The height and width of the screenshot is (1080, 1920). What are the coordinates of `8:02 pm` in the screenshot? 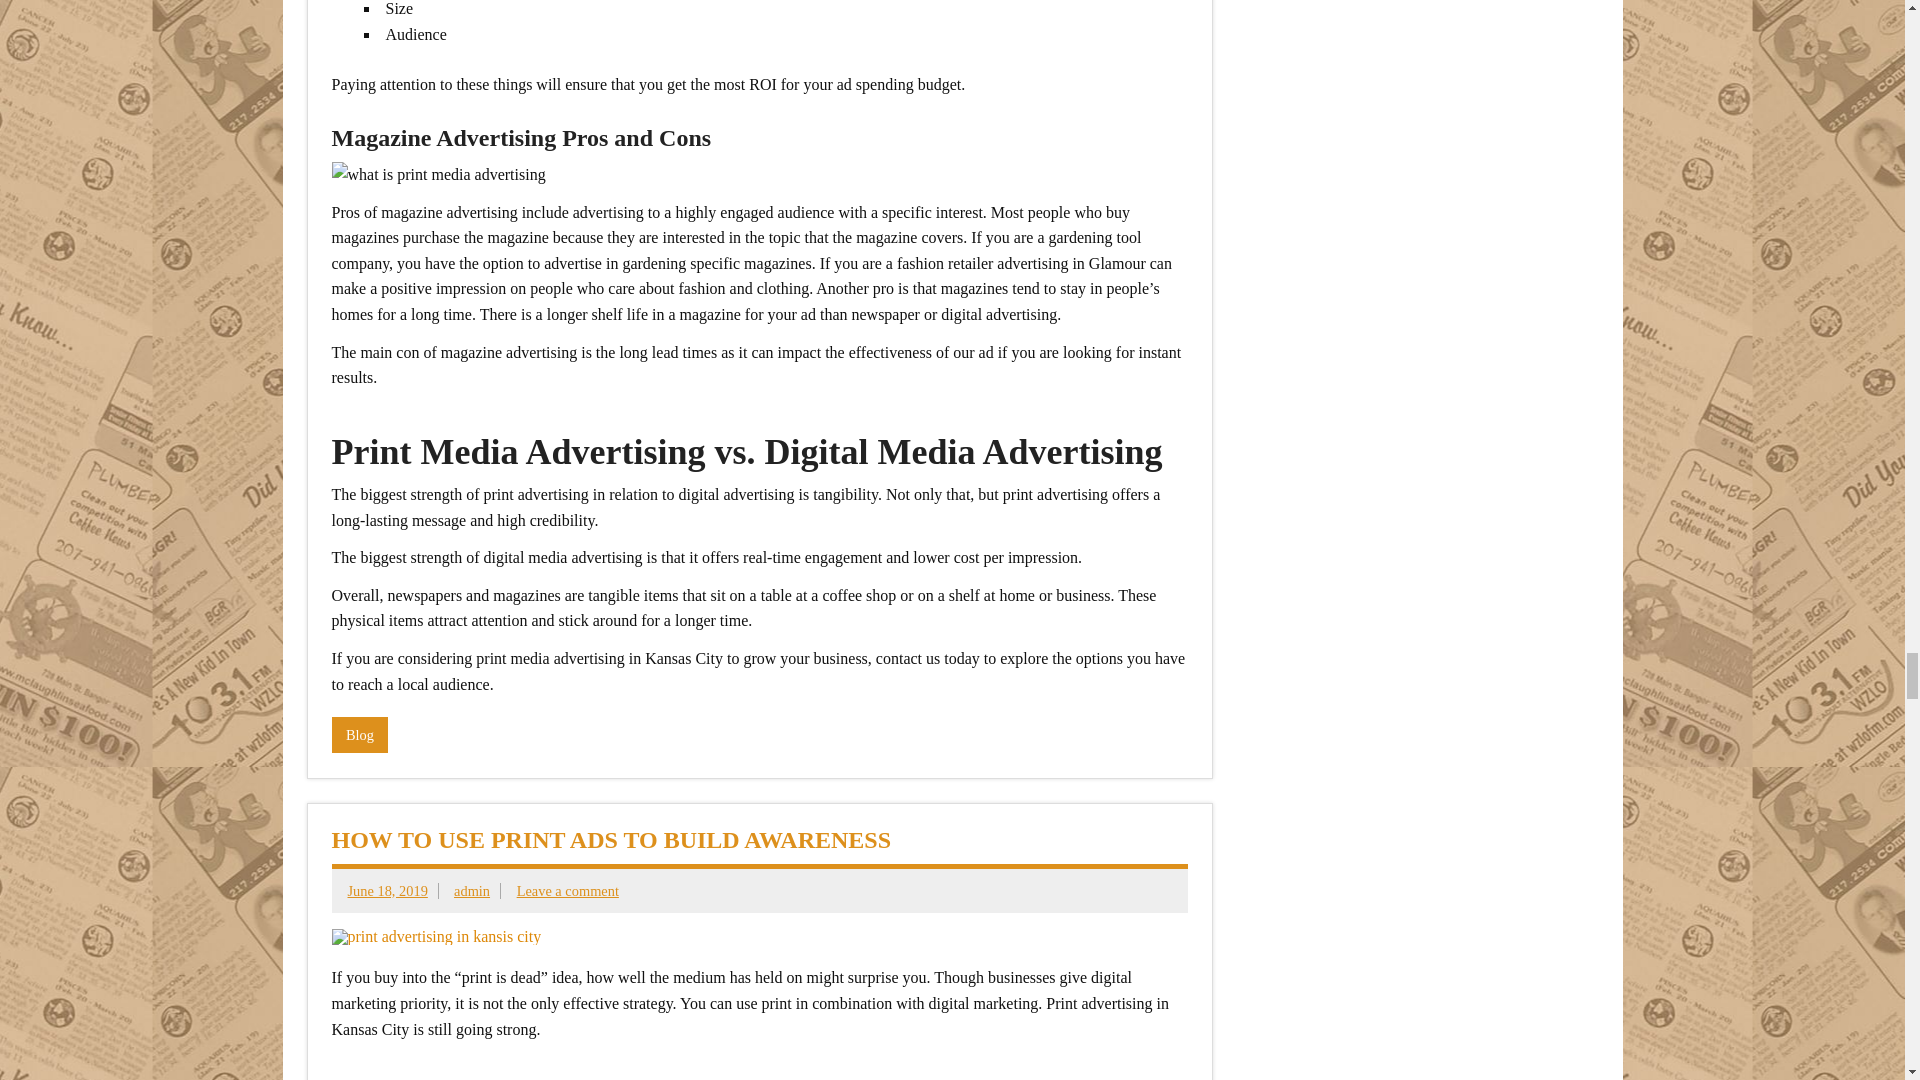 It's located at (388, 890).